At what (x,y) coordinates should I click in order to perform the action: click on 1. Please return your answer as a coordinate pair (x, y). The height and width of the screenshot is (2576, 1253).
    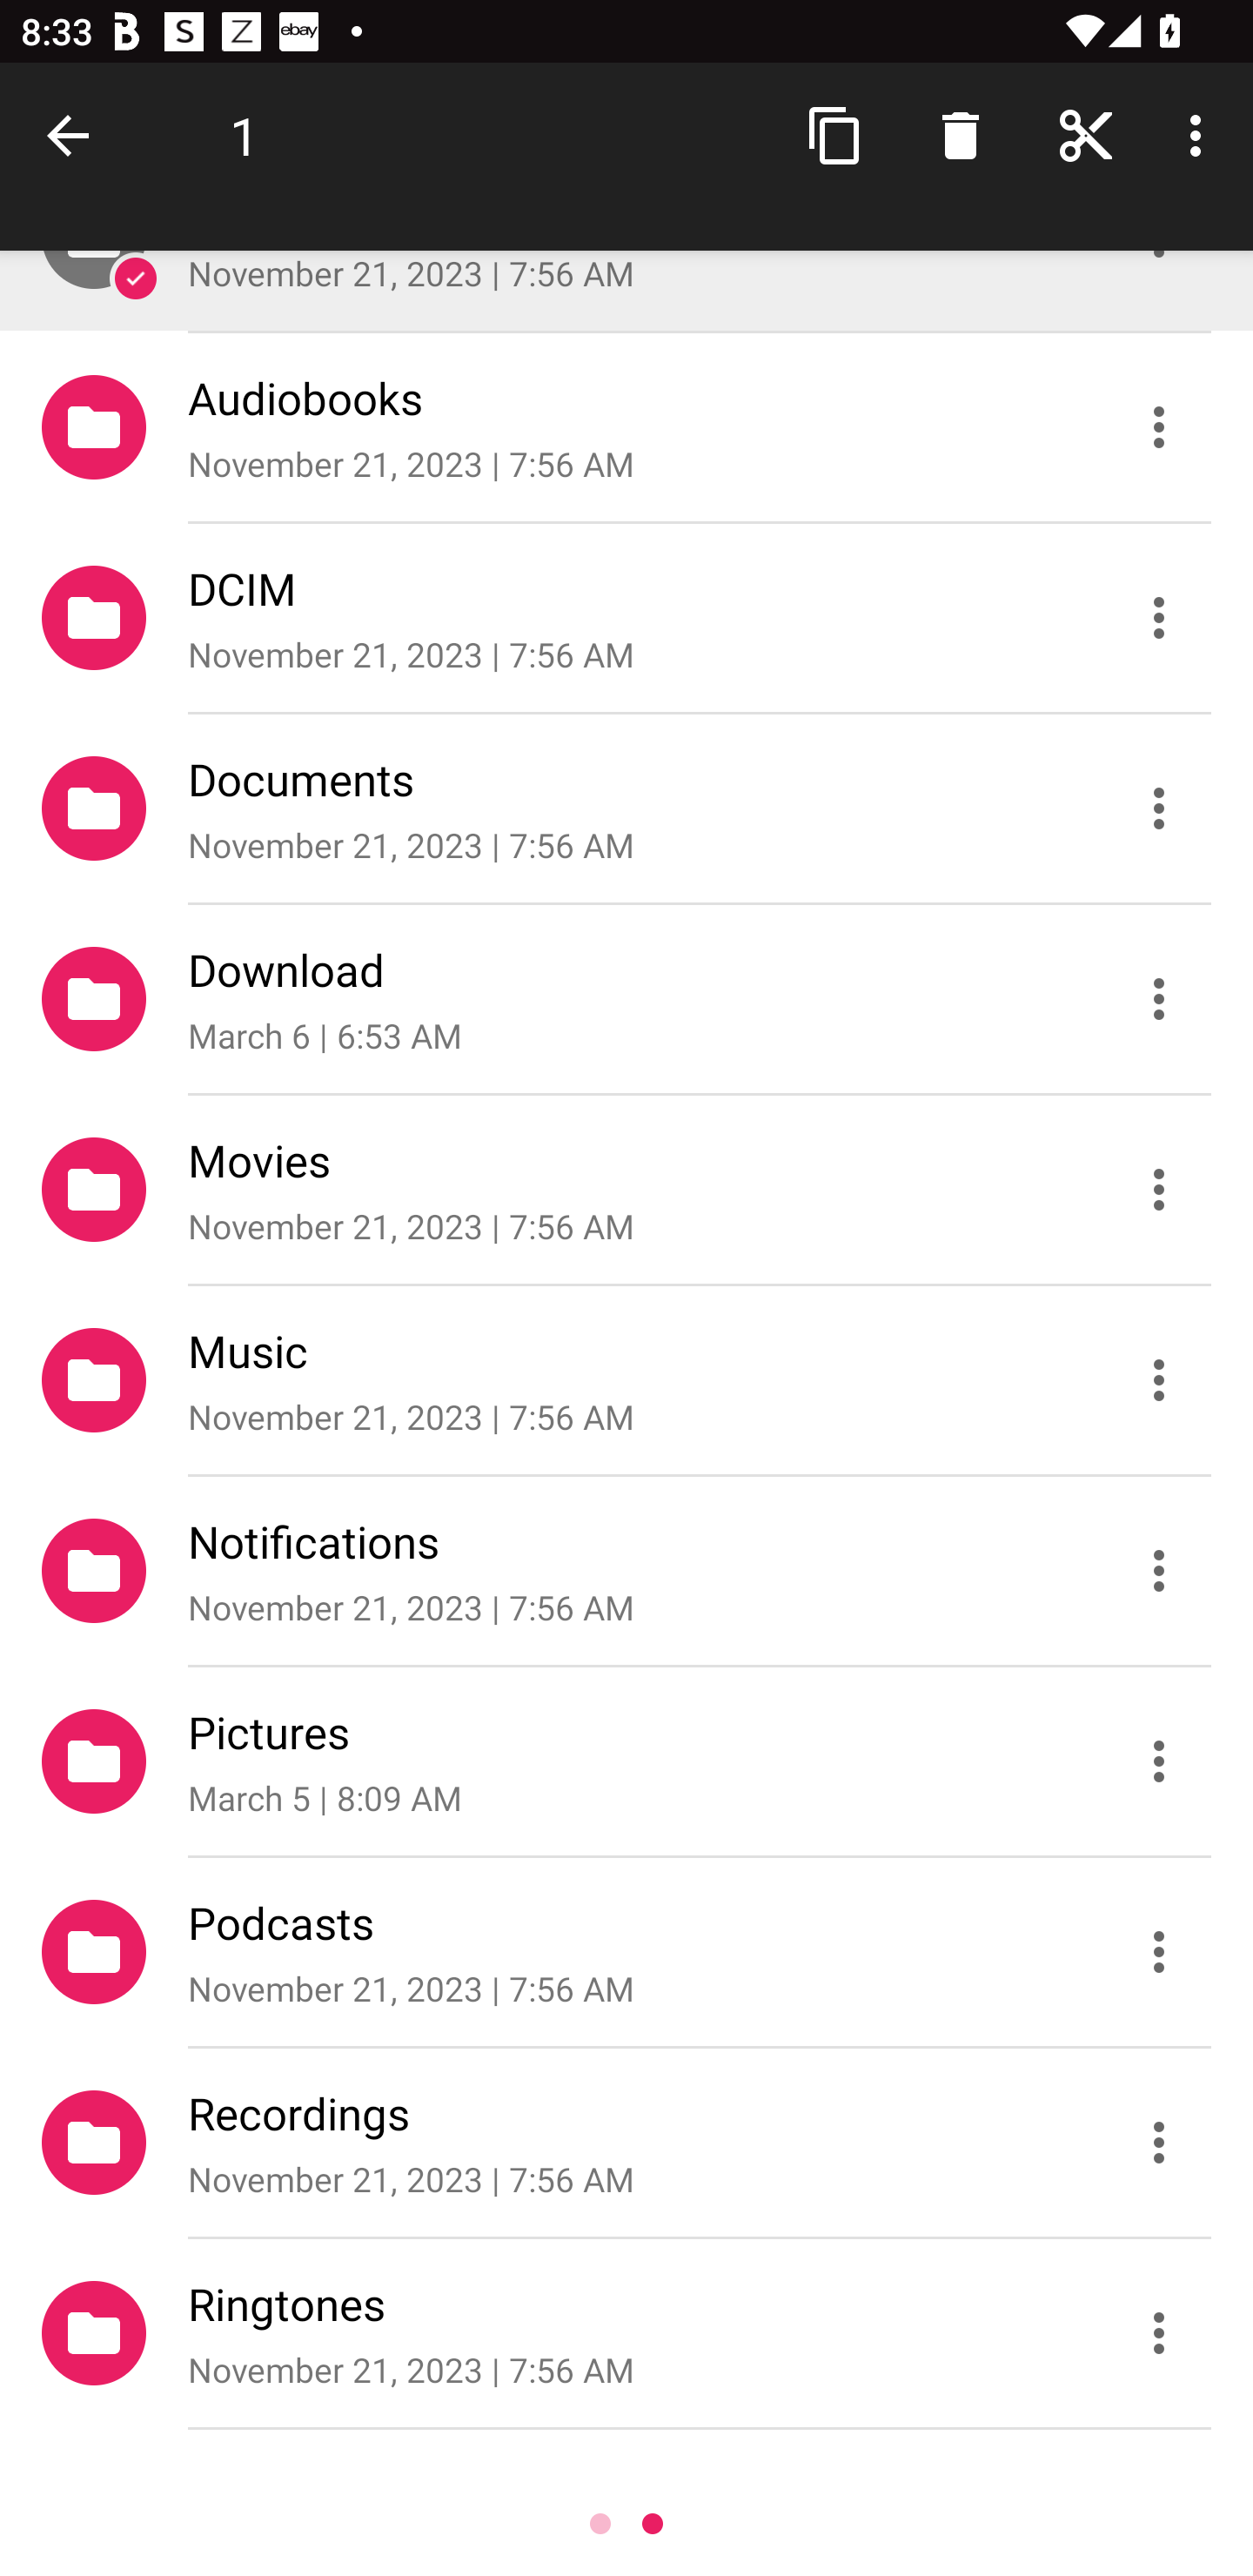
    Looking at the image, I should click on (244, 135).